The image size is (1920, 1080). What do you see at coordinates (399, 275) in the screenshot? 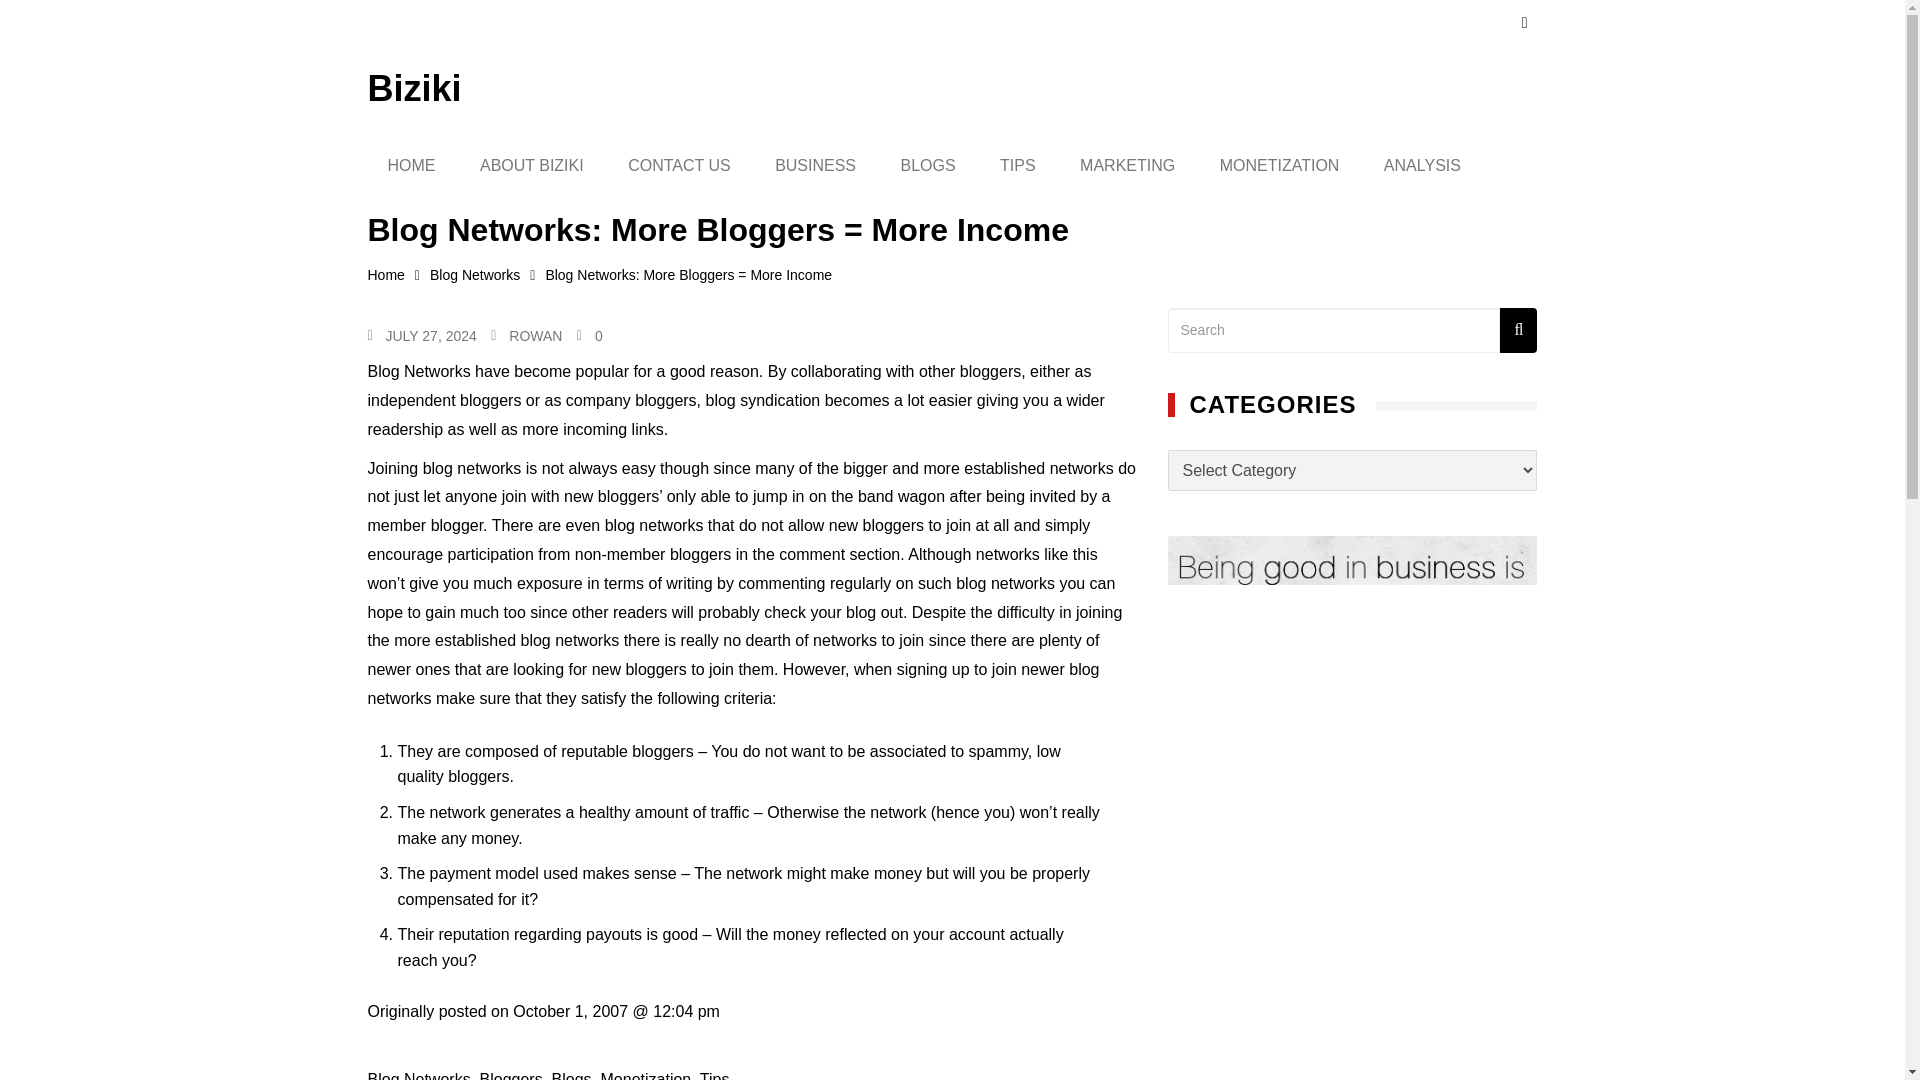
I see `Home` at bounding box center [399, 275].